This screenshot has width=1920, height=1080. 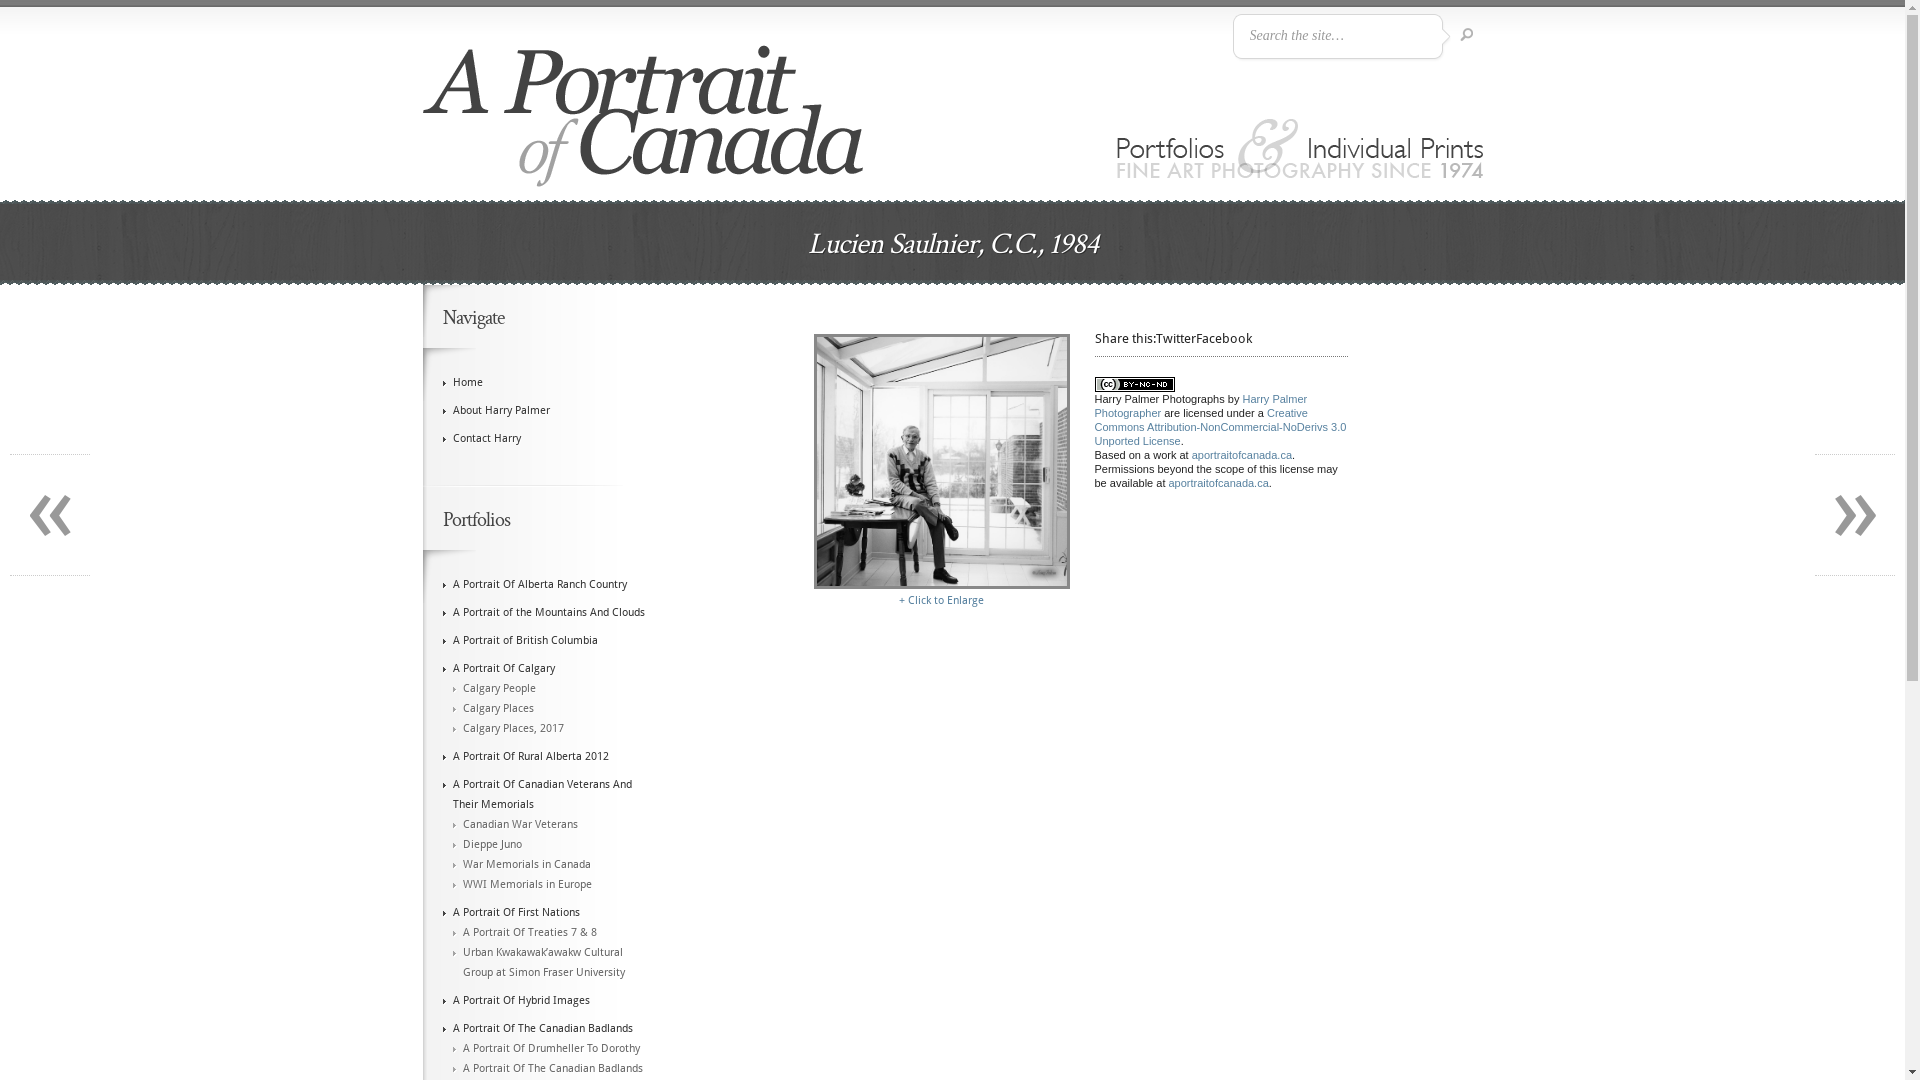 I want to click on A Portrait Of Calgary, so click(x=503, y=668).